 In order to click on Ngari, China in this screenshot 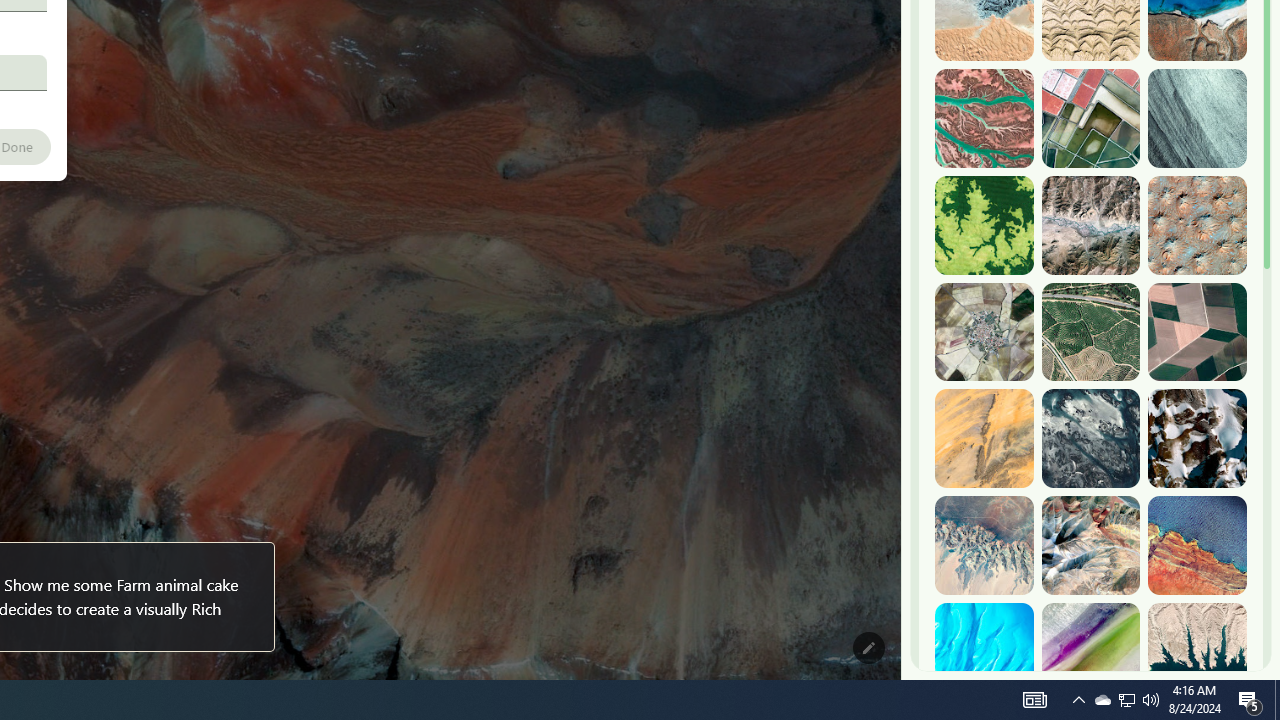, I will do `click(1090, 545)`.